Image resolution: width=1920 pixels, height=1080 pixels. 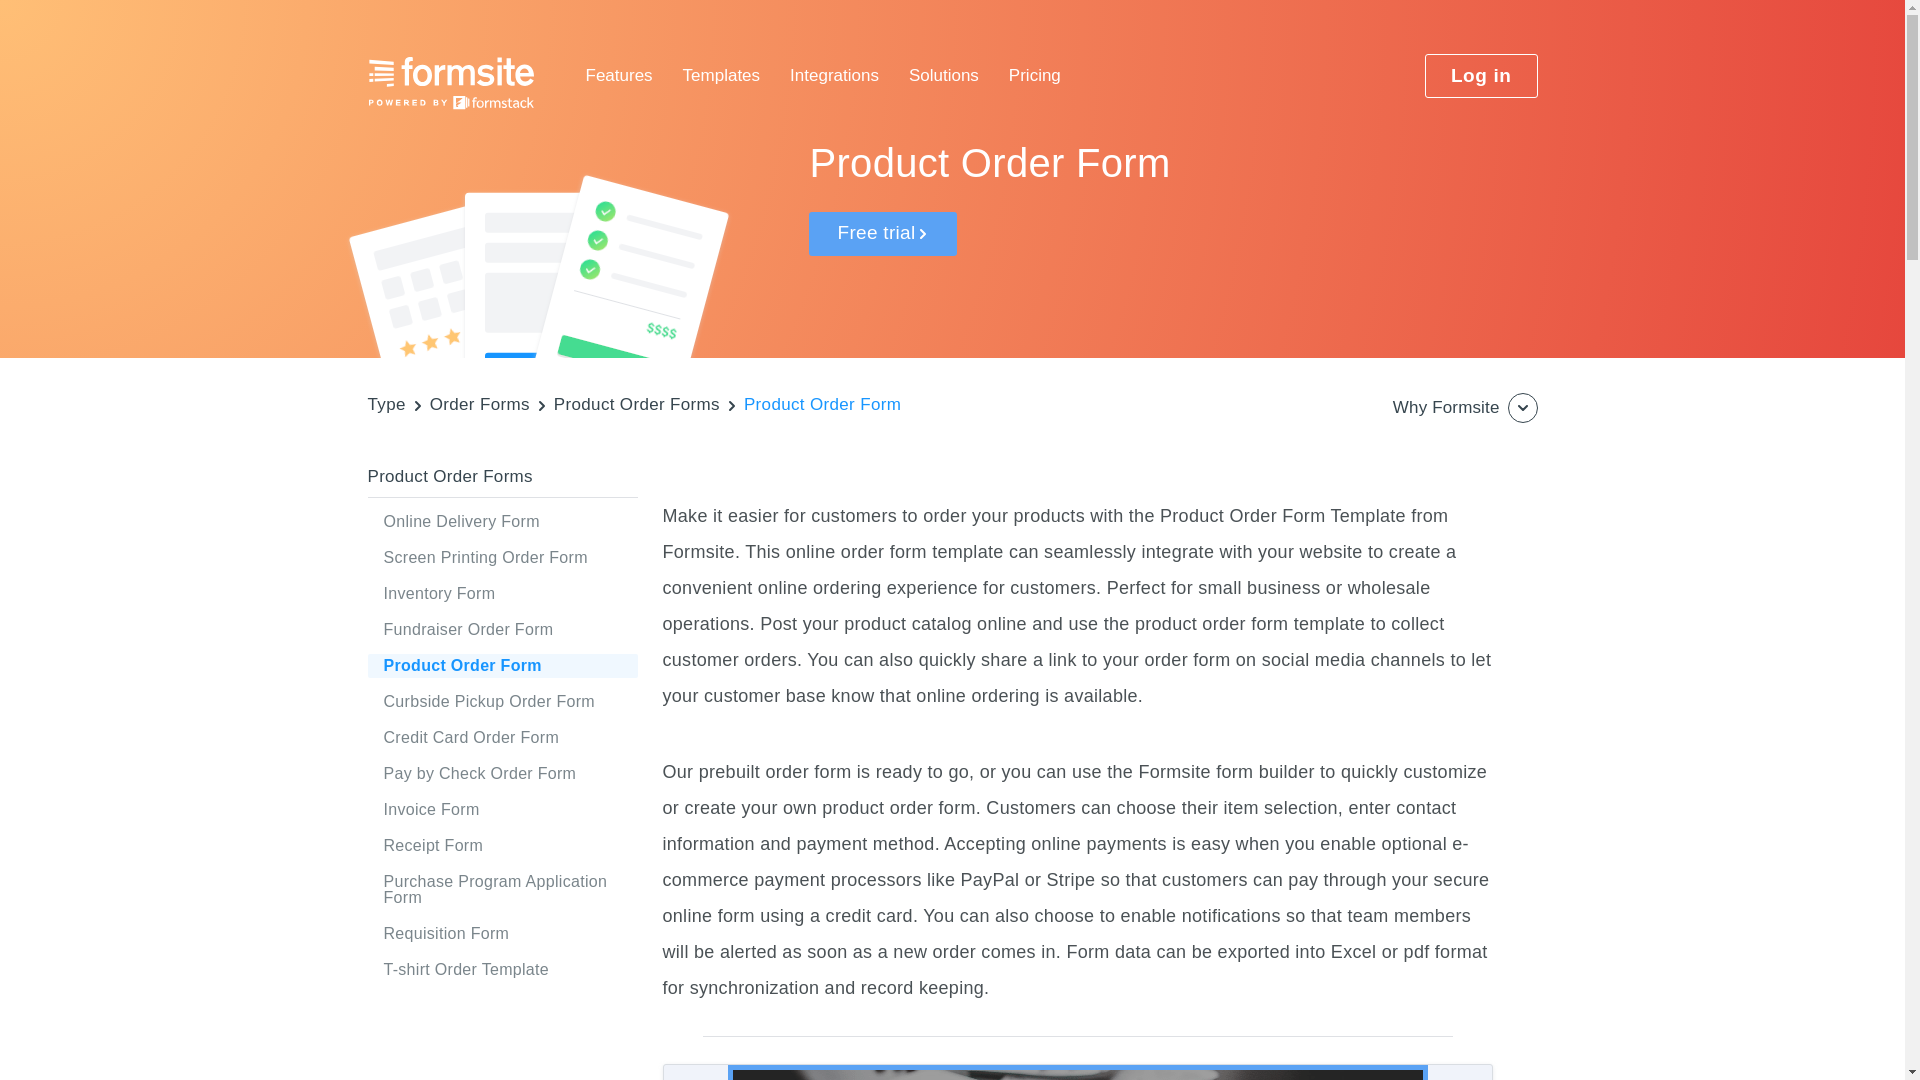 What do you see at coordinates (480, 404) in the screenshot?
I see `Order Forms` at bounding box center [480, 404].